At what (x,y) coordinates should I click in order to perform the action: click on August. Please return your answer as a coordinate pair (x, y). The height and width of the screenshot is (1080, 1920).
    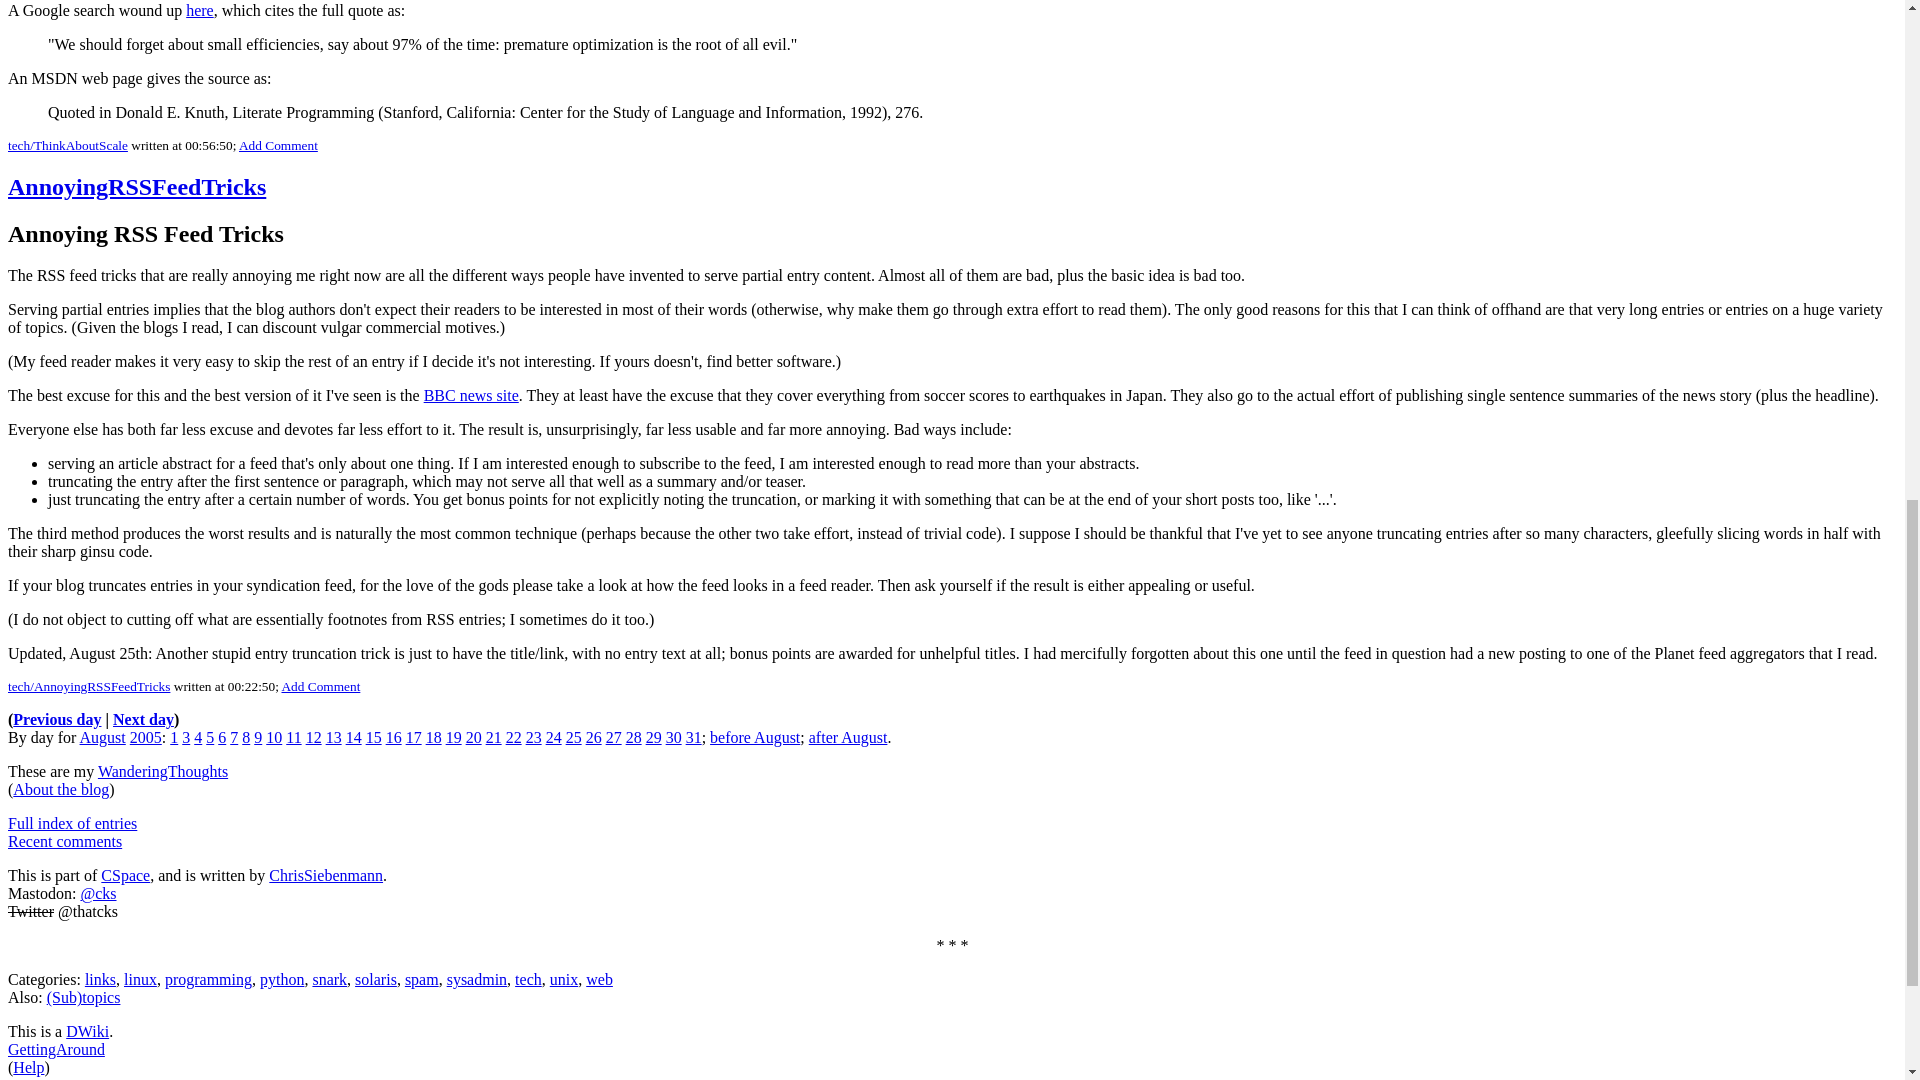
    Looking at the image, I should click on (103, 738).